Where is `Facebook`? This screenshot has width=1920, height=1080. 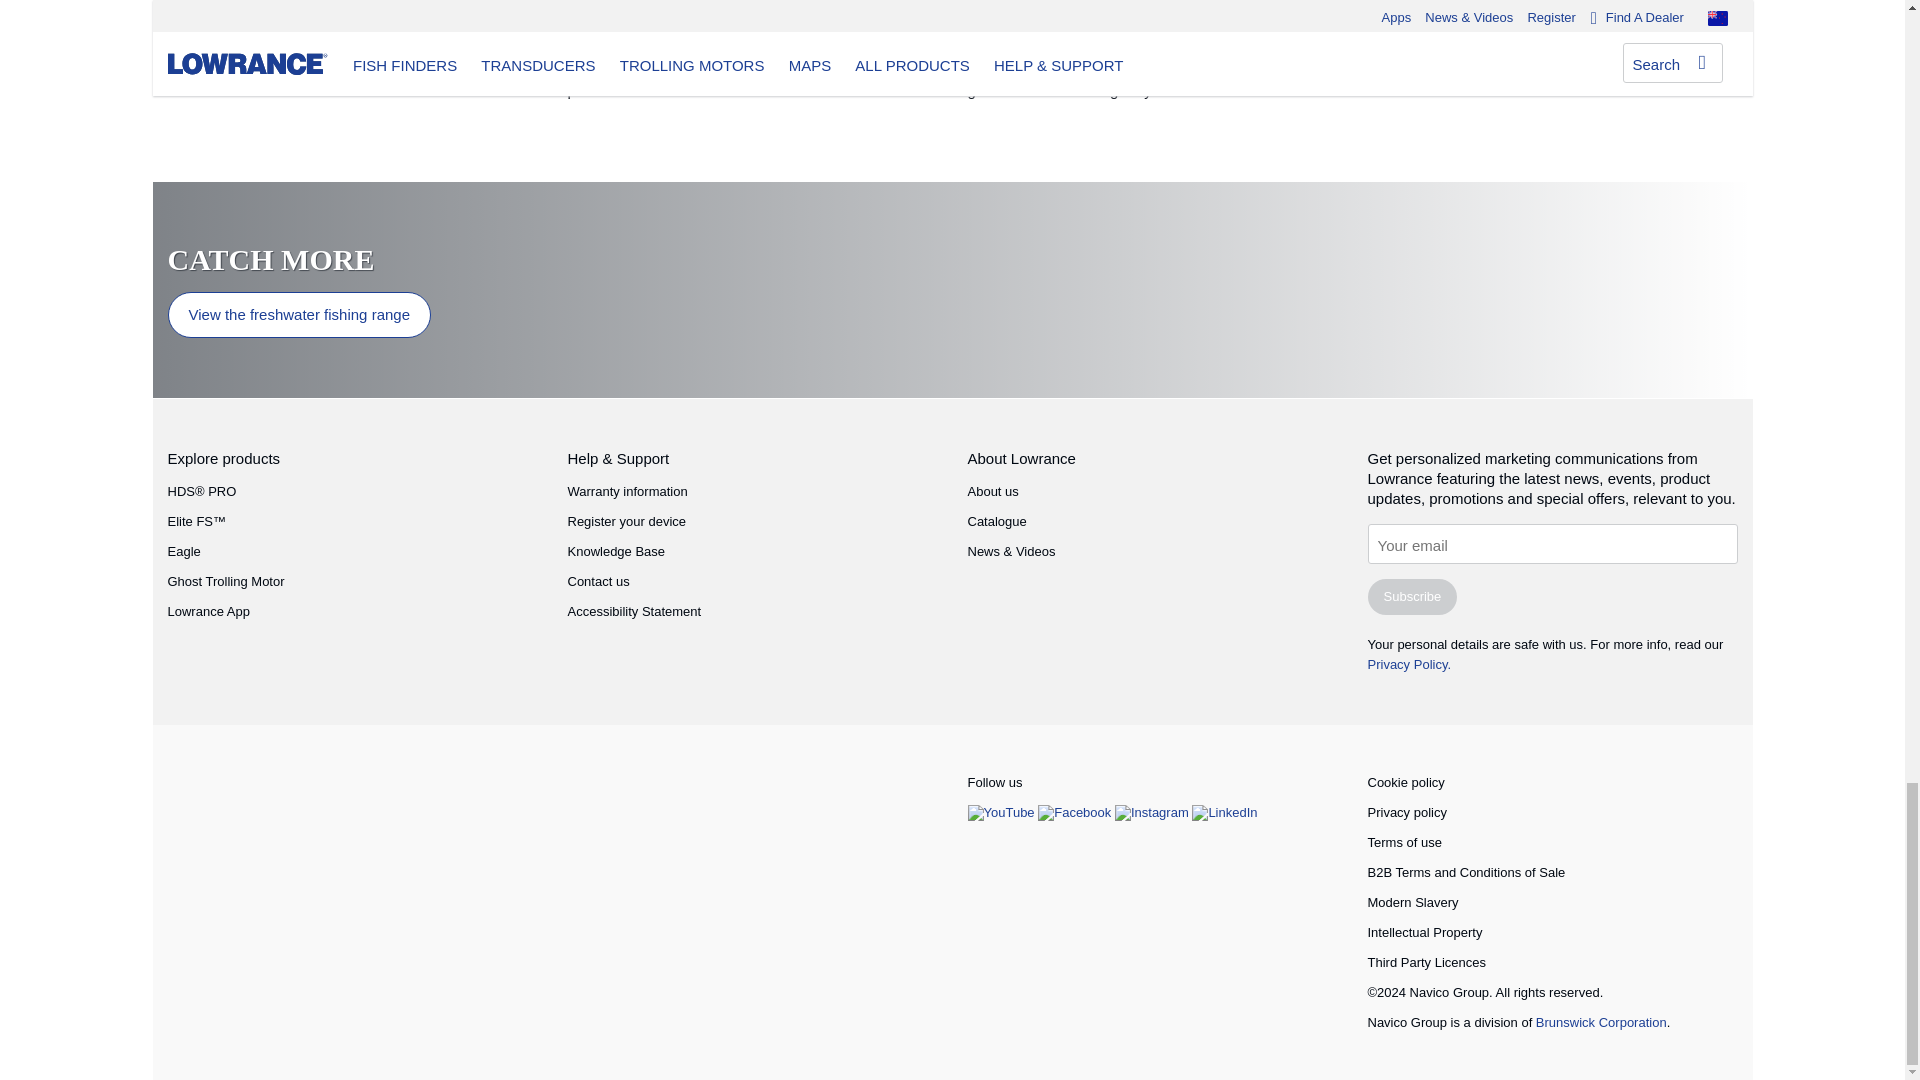 Facebook is located at coordinates (1076, 812).